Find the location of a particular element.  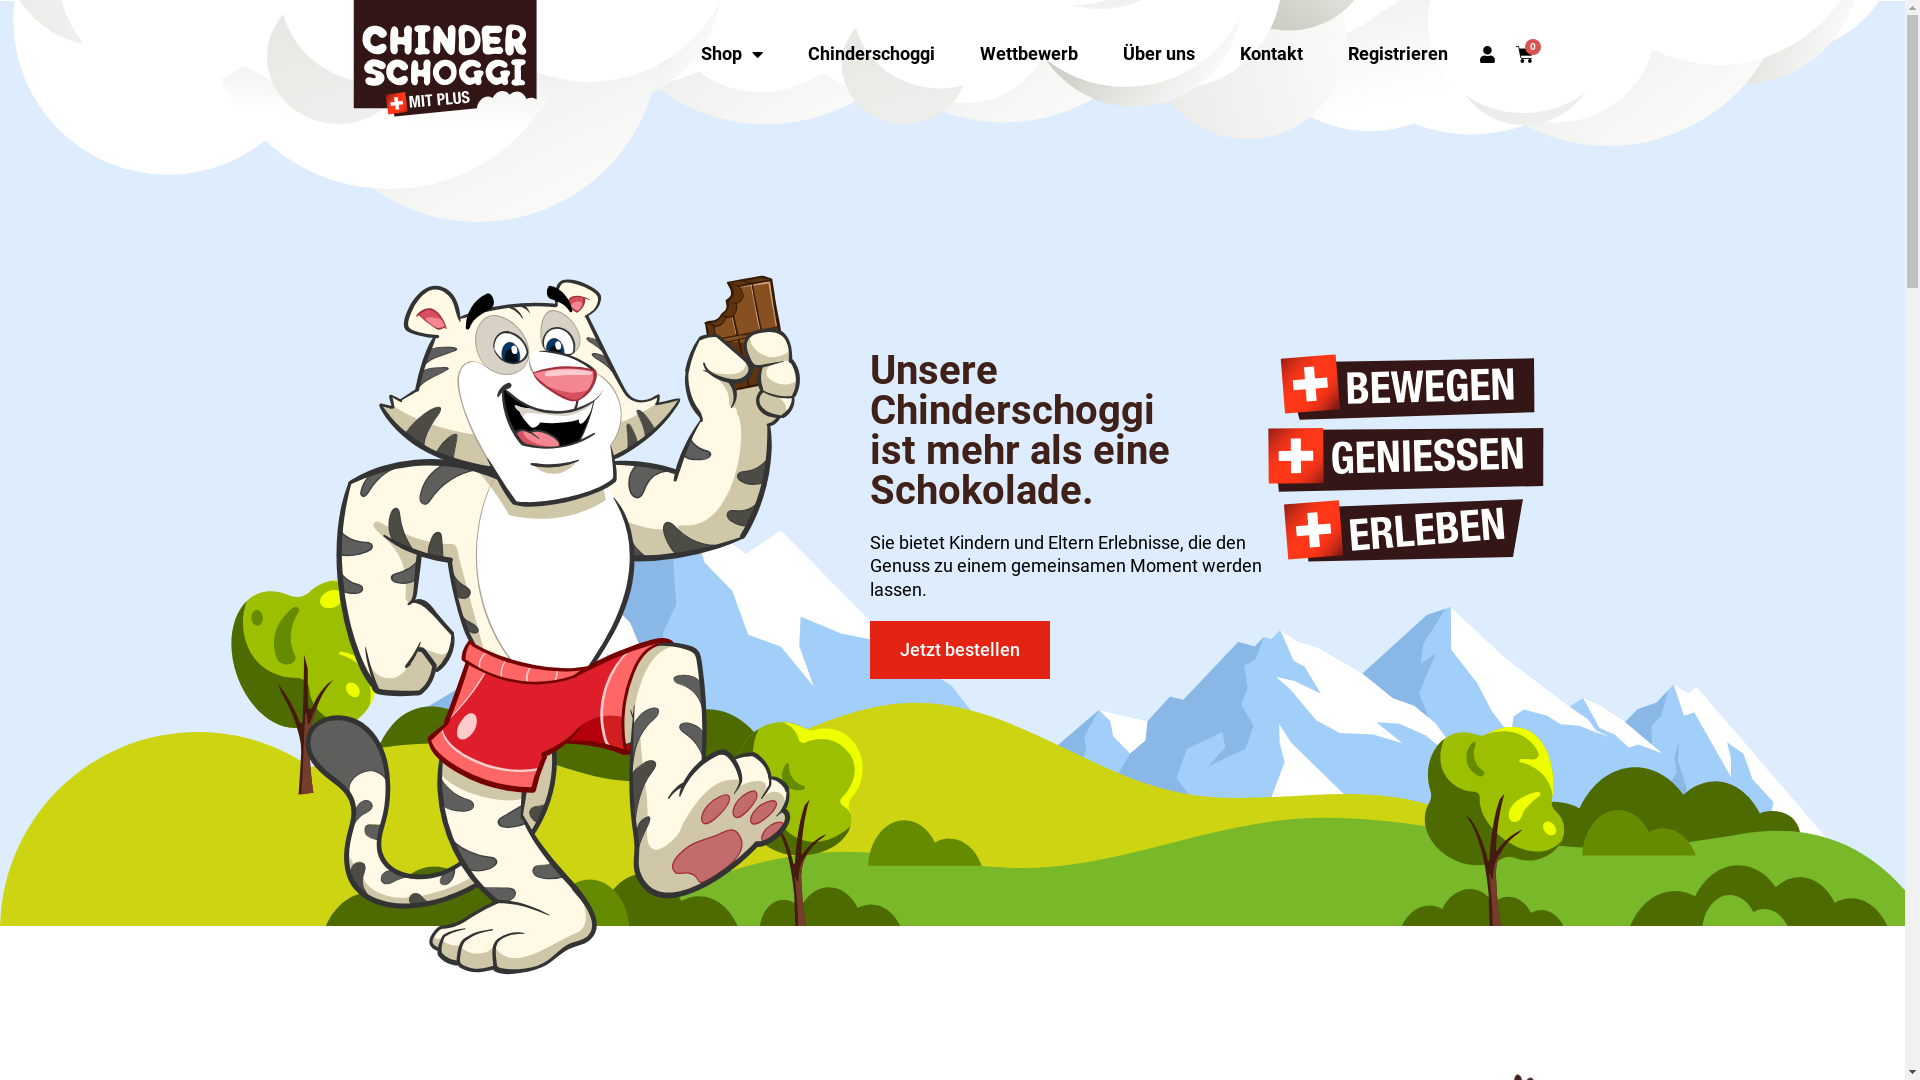

Kontakt is located at coordinates (1272, 54).